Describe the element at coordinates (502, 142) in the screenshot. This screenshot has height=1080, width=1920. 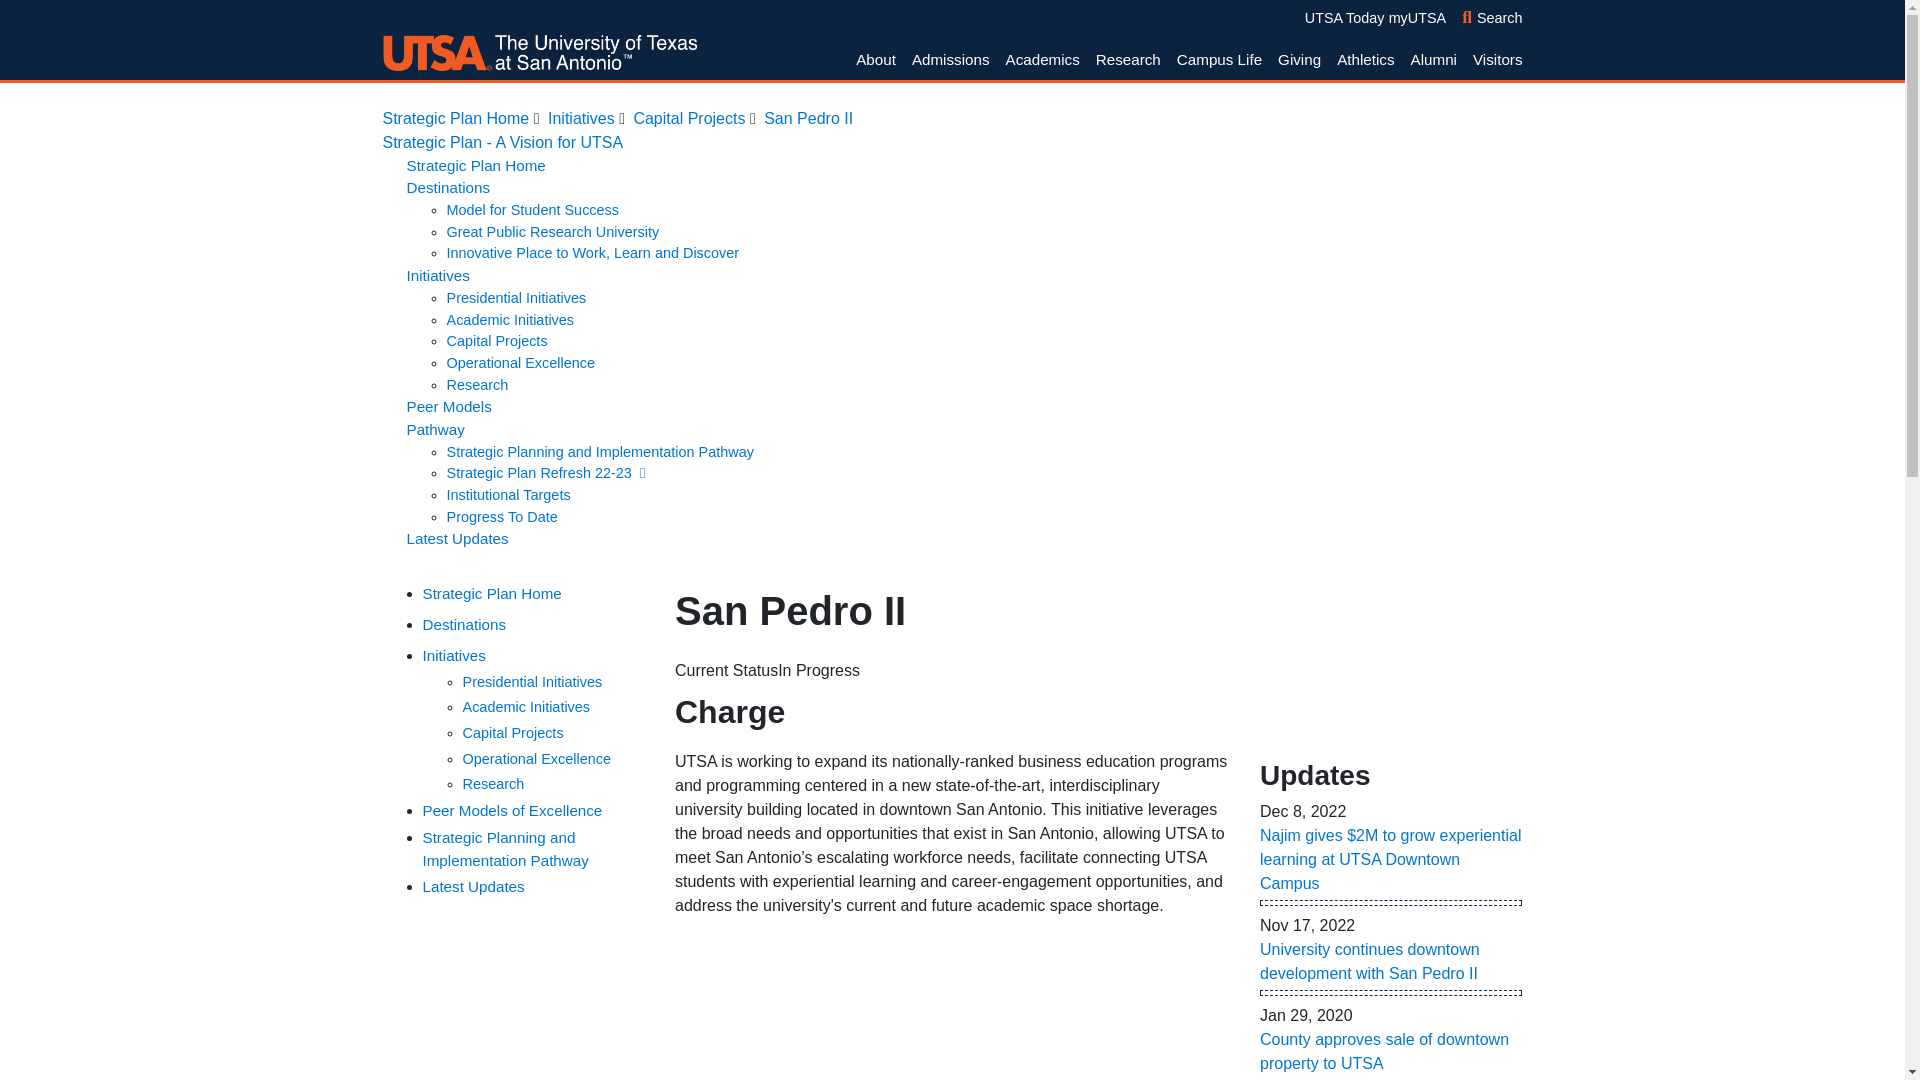
I see `Strategic Plan - A Vision for UTSA` at that location.